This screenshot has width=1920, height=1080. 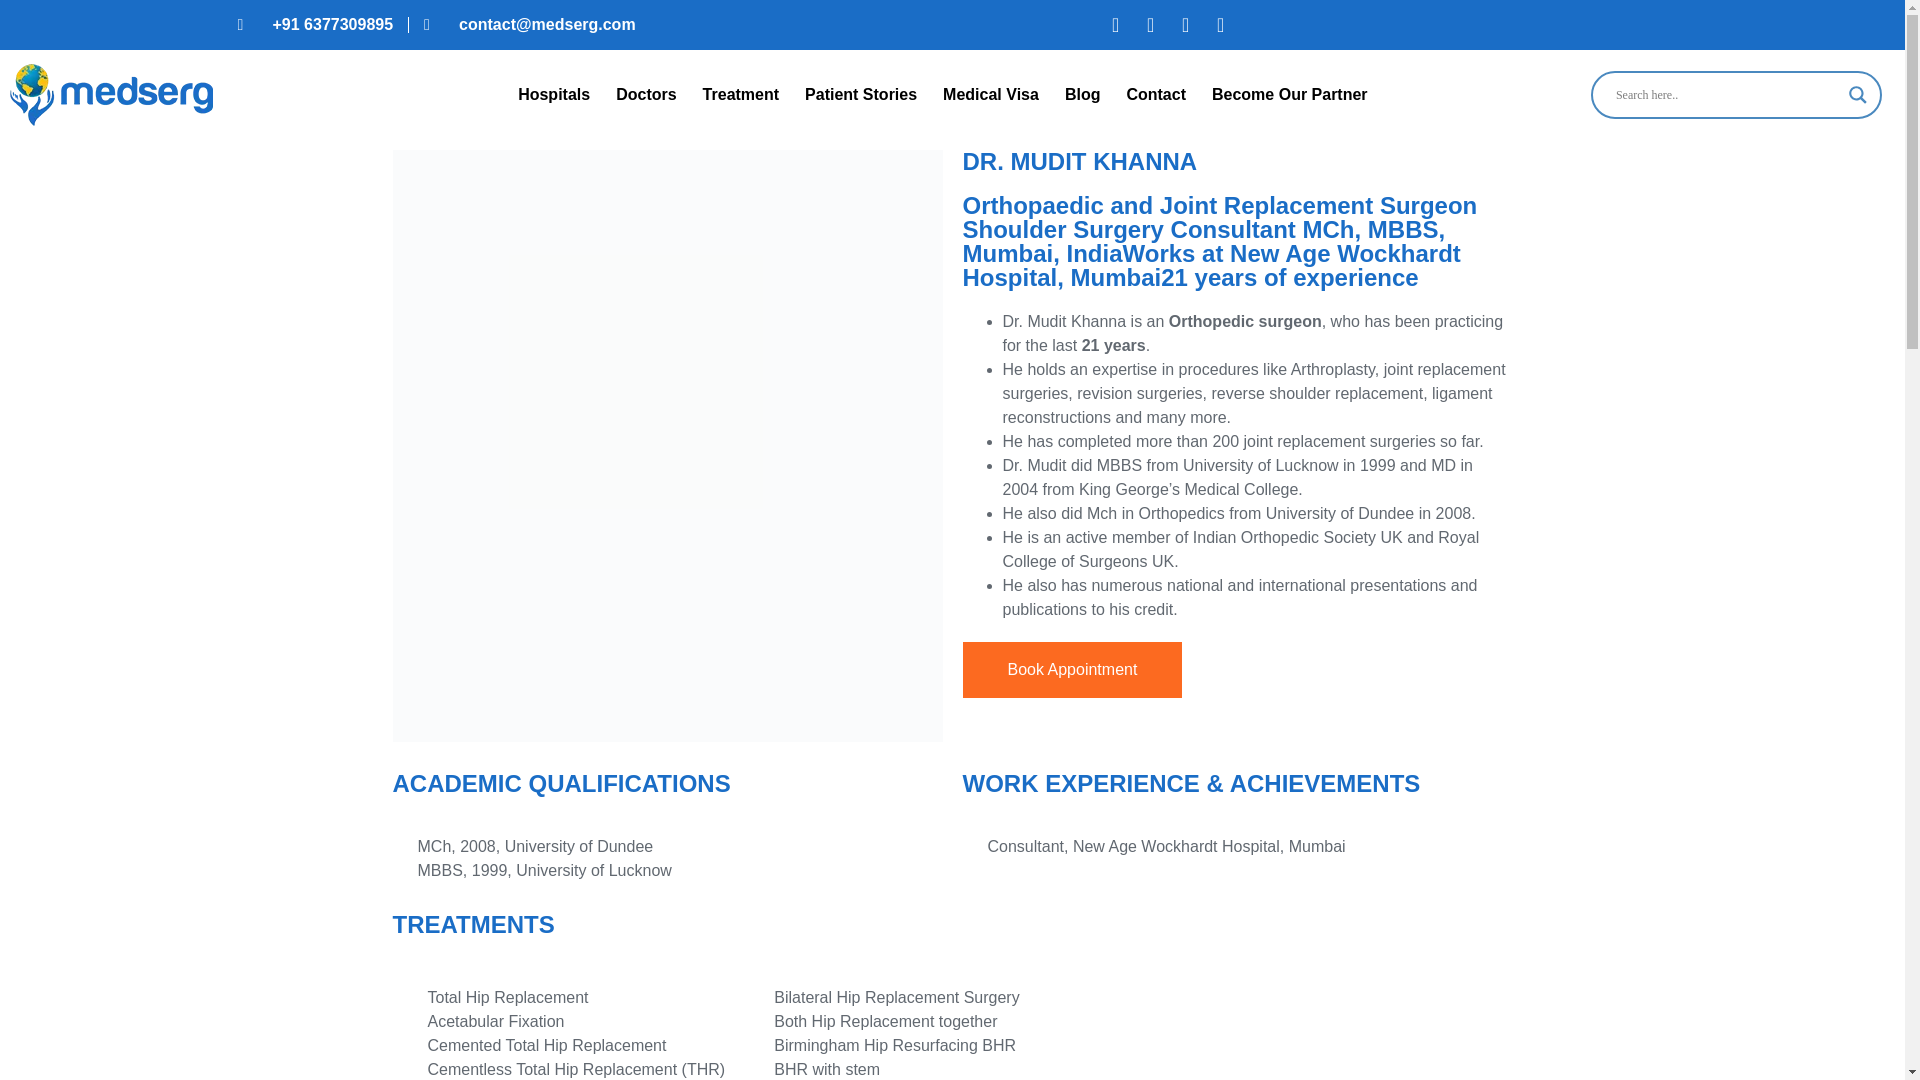 I want to click on TREATMENTS, so click(x=472, y=928).